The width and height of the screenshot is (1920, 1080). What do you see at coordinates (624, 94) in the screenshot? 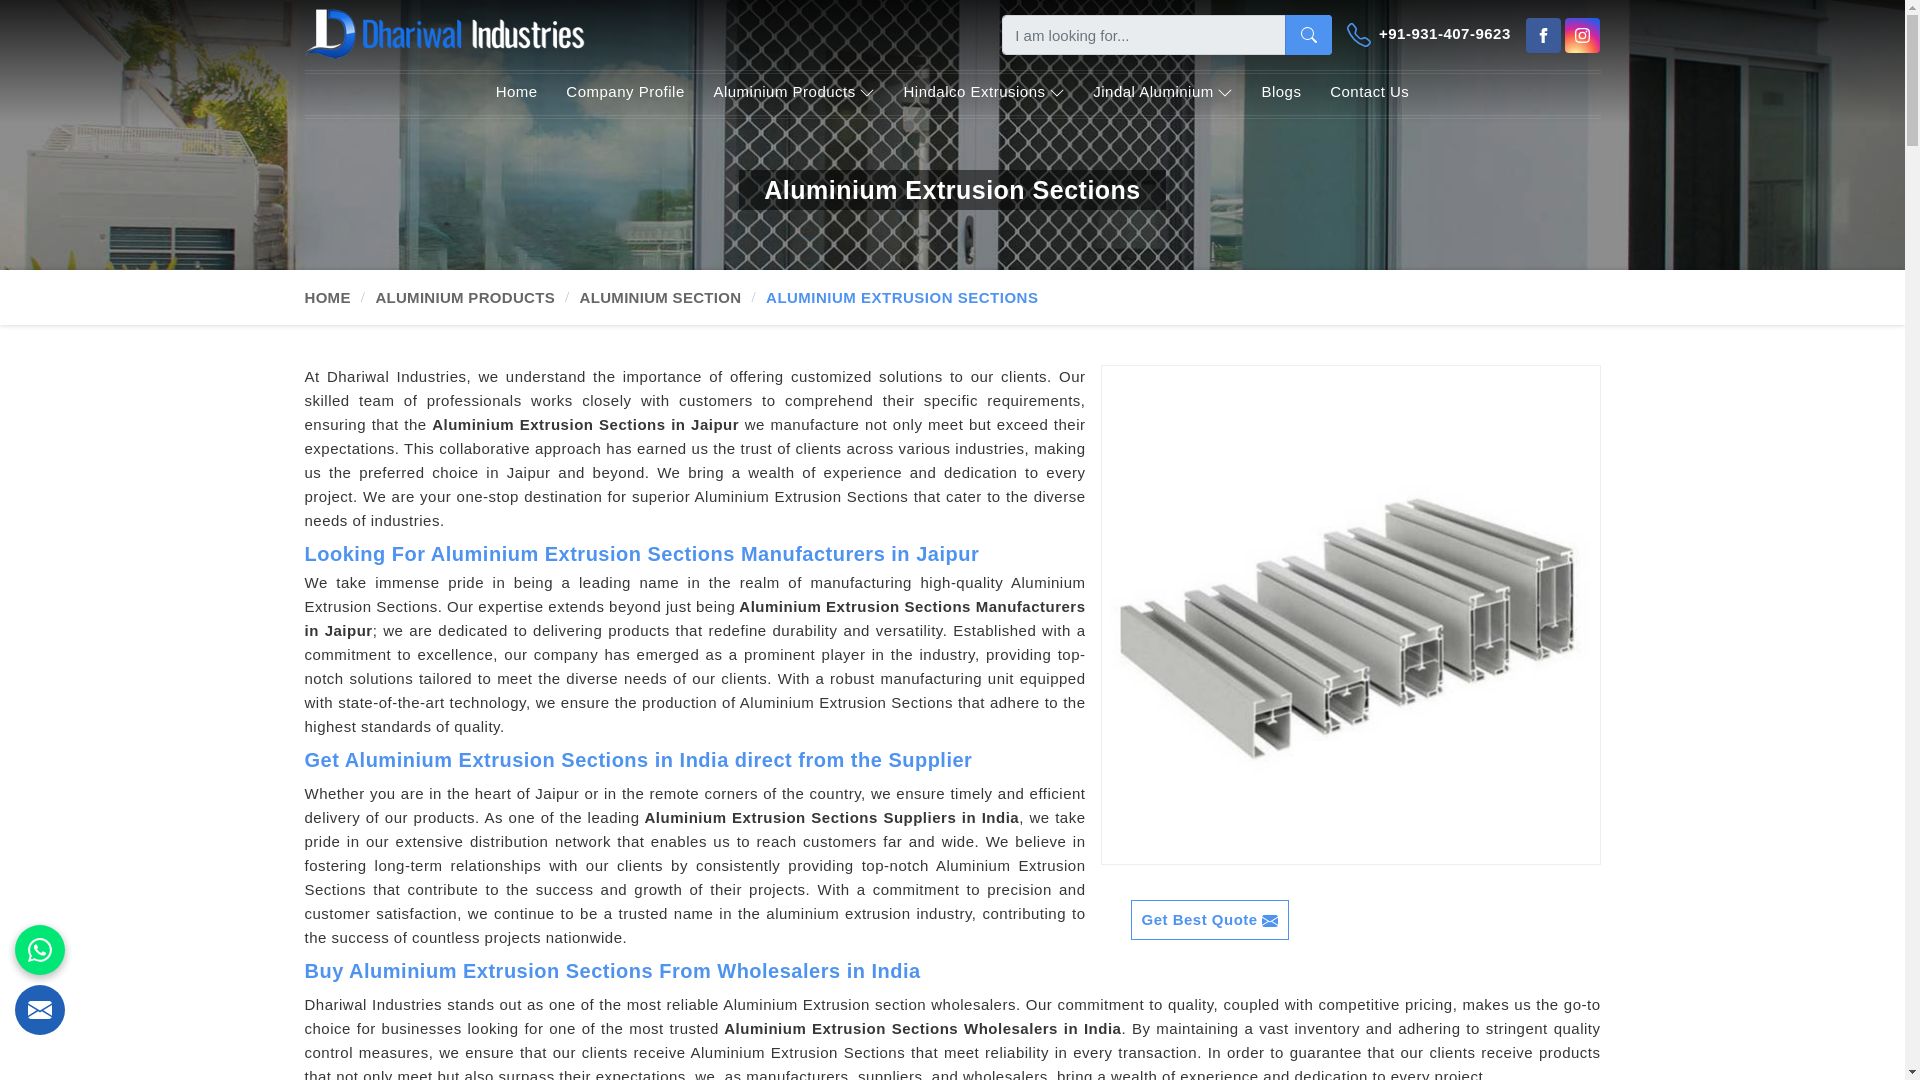
I see `Company Profile` at bounding box center [624, 94].